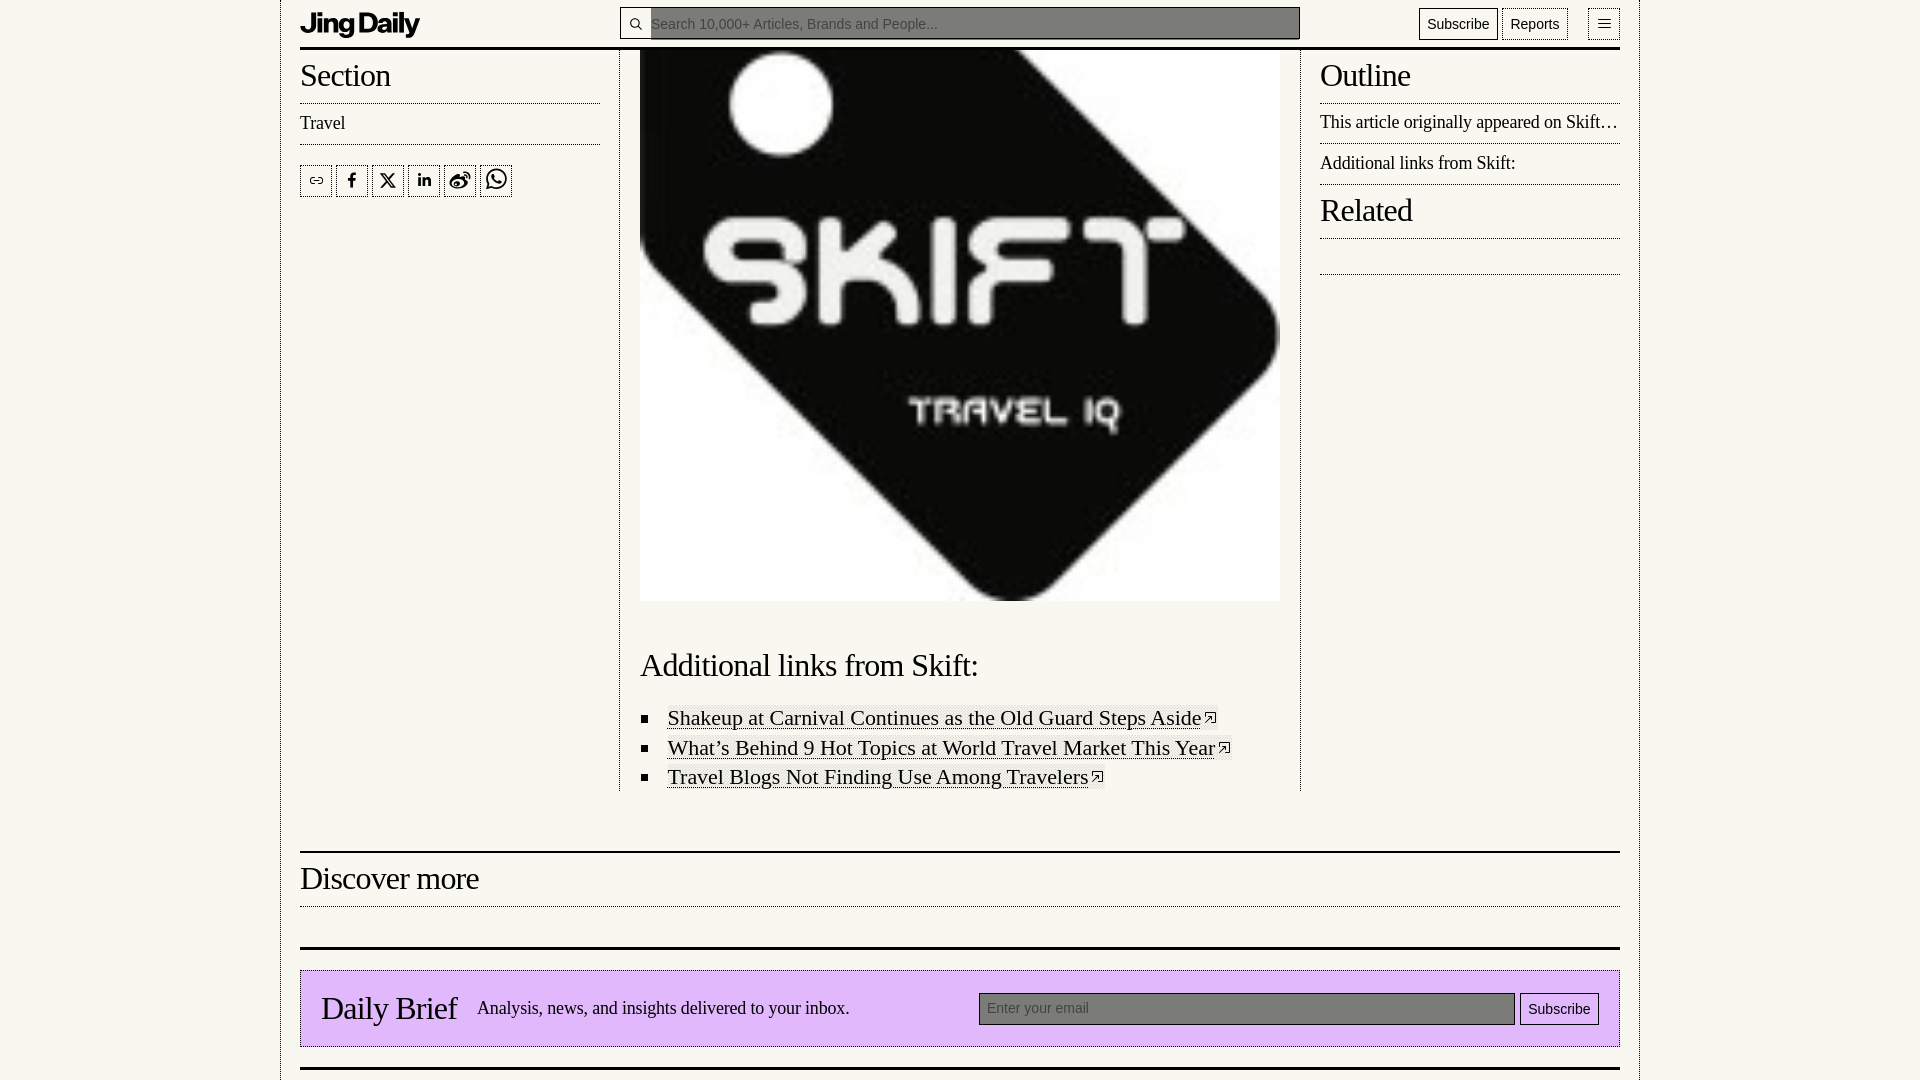  Describe the element at coordinates (944, 718) in the screenshot. I see `Shakeup at Carnival Continues as the Old Guard Steps Aside` at that location.